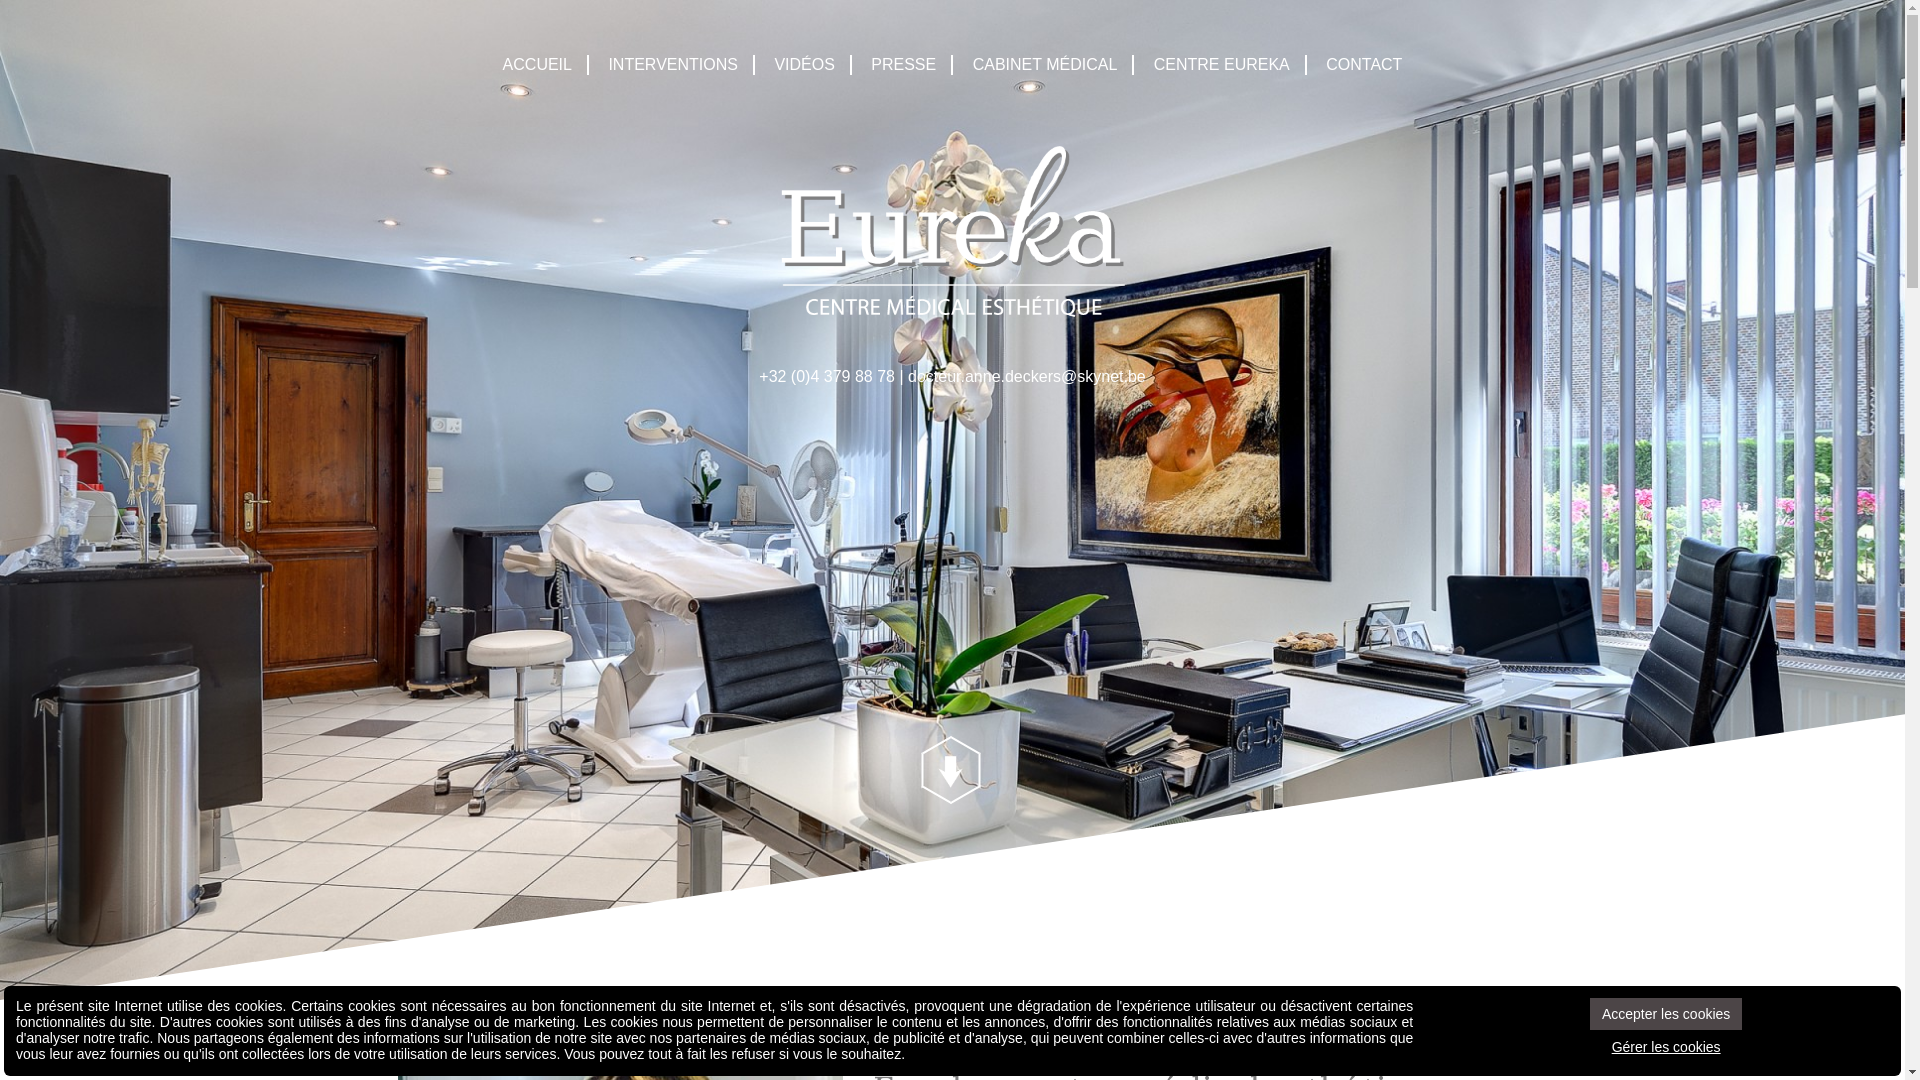  I want to click on CONTACT, so click(1364, 65).